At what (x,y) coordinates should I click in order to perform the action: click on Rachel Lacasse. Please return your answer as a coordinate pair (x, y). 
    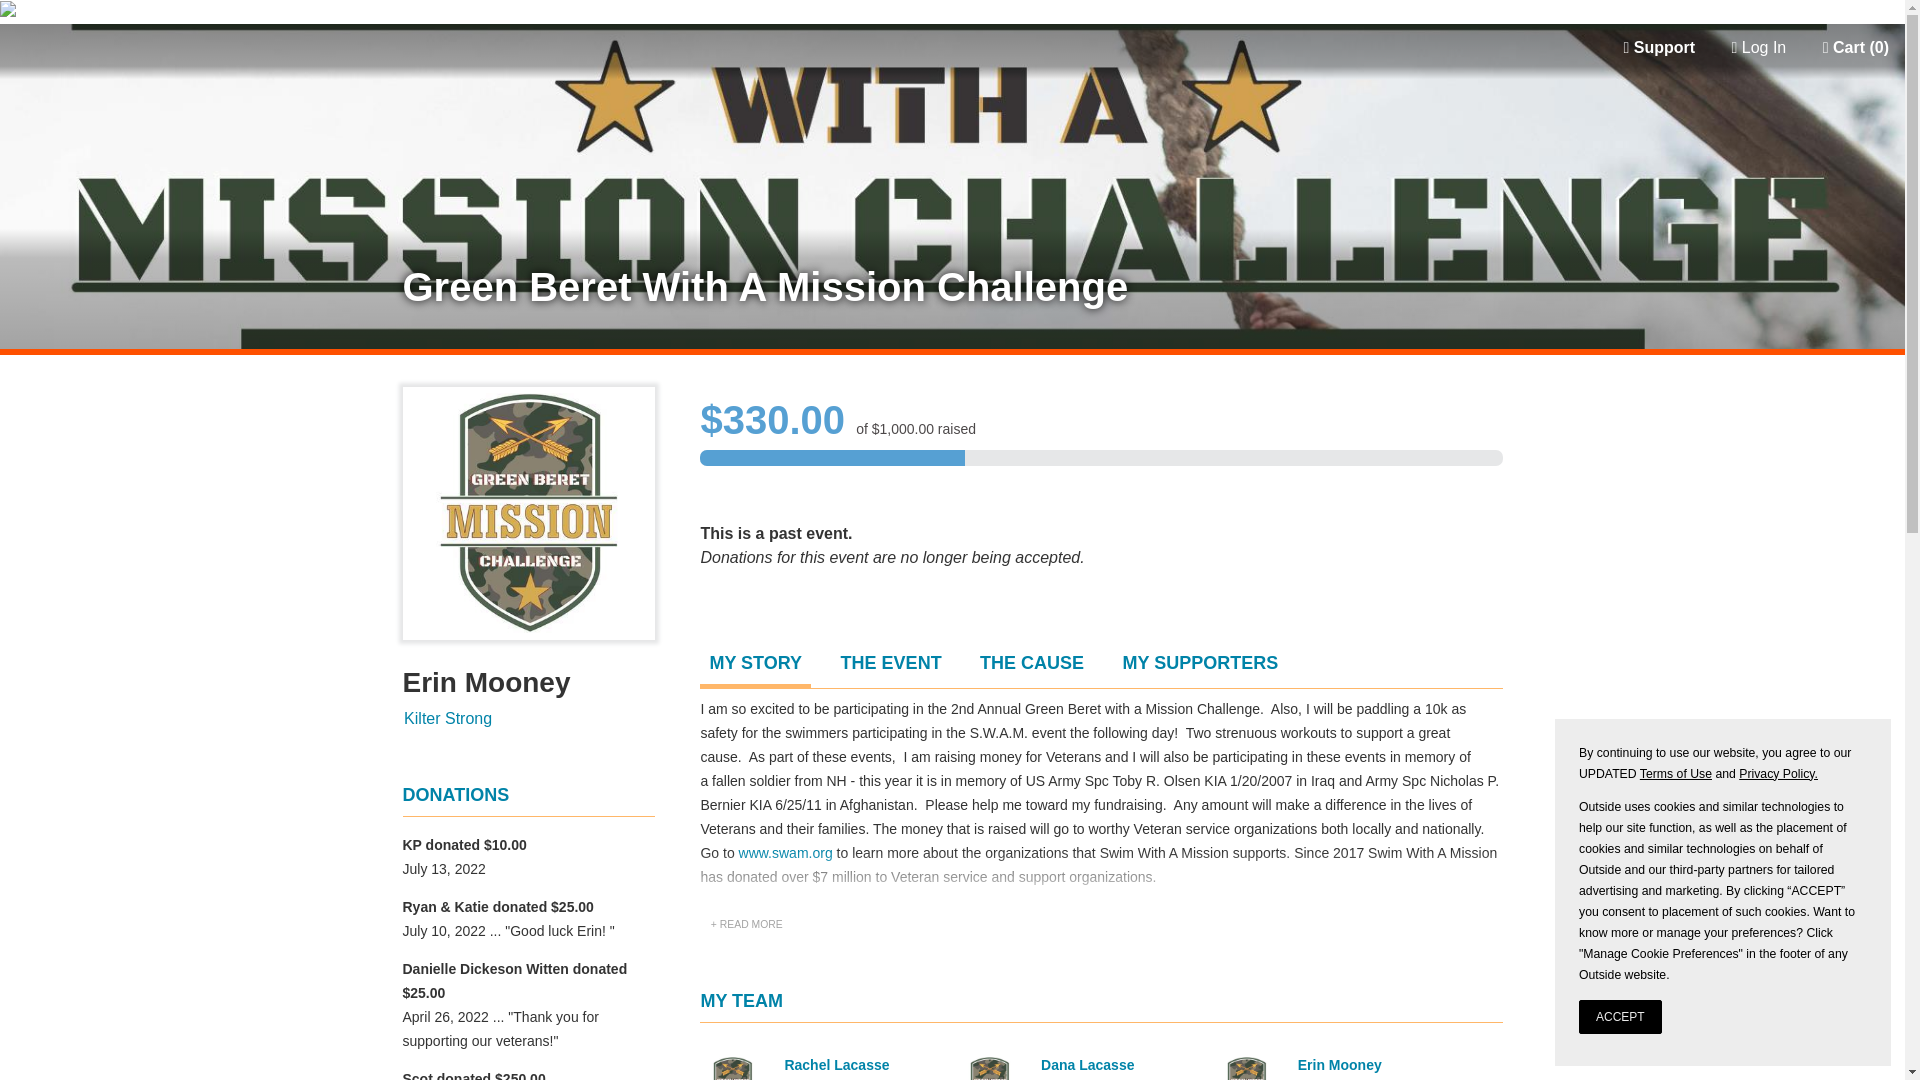
    Looking at the image, I should click on (836, 1065).